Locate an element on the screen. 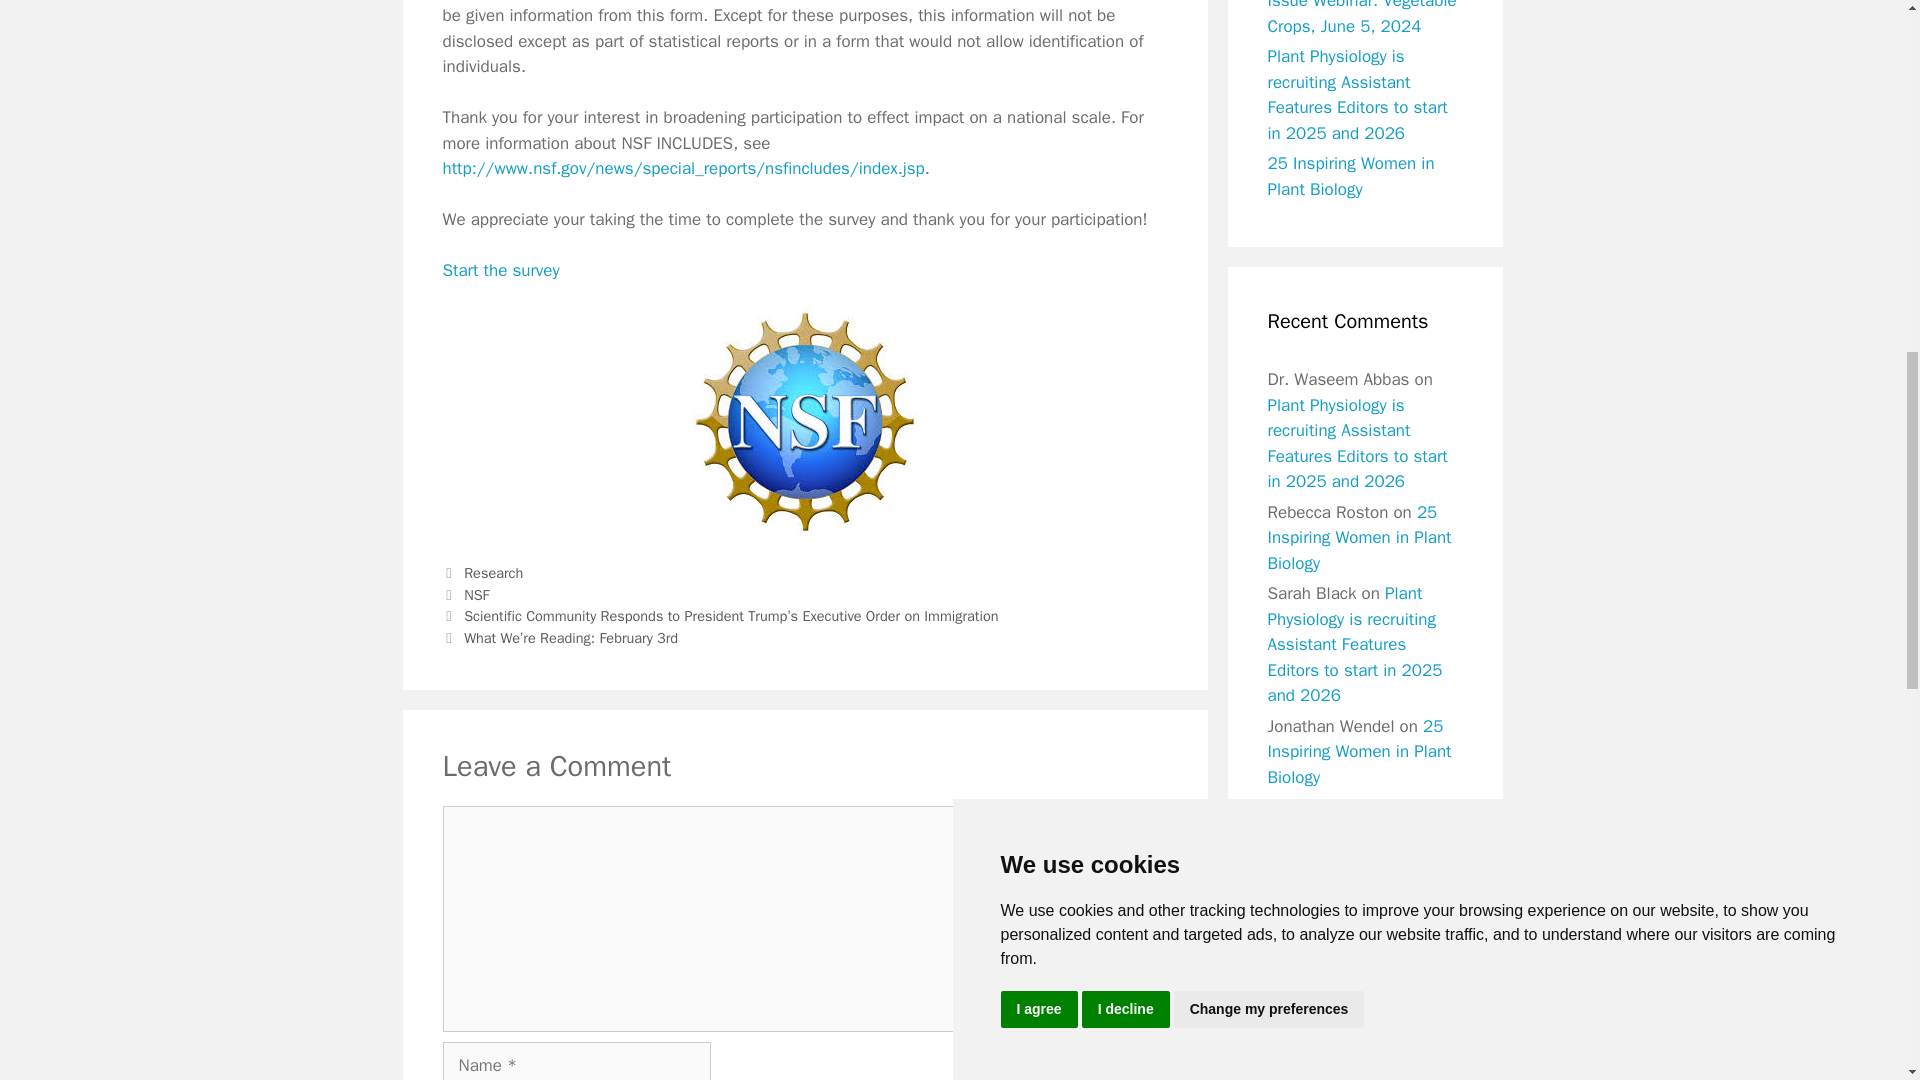  25 Inspiring Women in Plant Biology is located at coordinates (1350, 176).